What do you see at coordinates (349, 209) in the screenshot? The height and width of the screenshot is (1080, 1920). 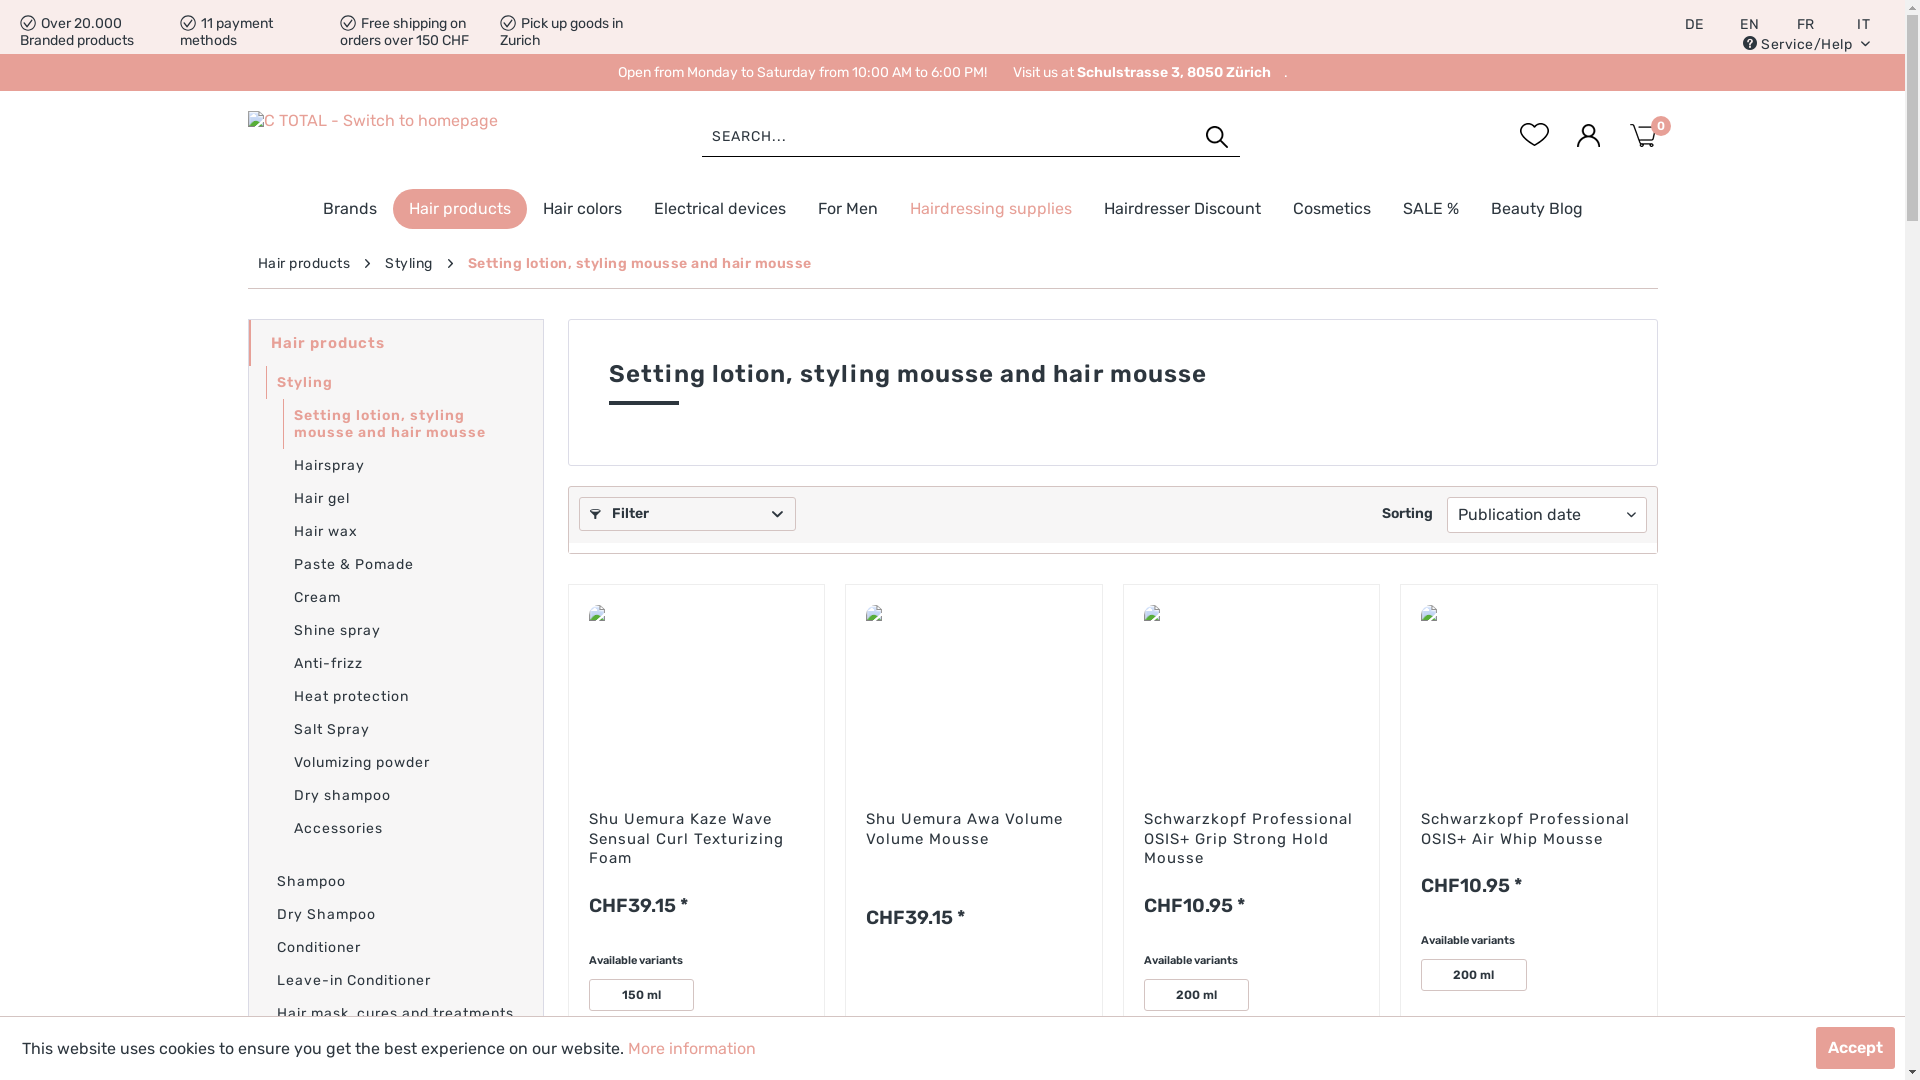 I see `Brands` at bounding box center [349, 209].